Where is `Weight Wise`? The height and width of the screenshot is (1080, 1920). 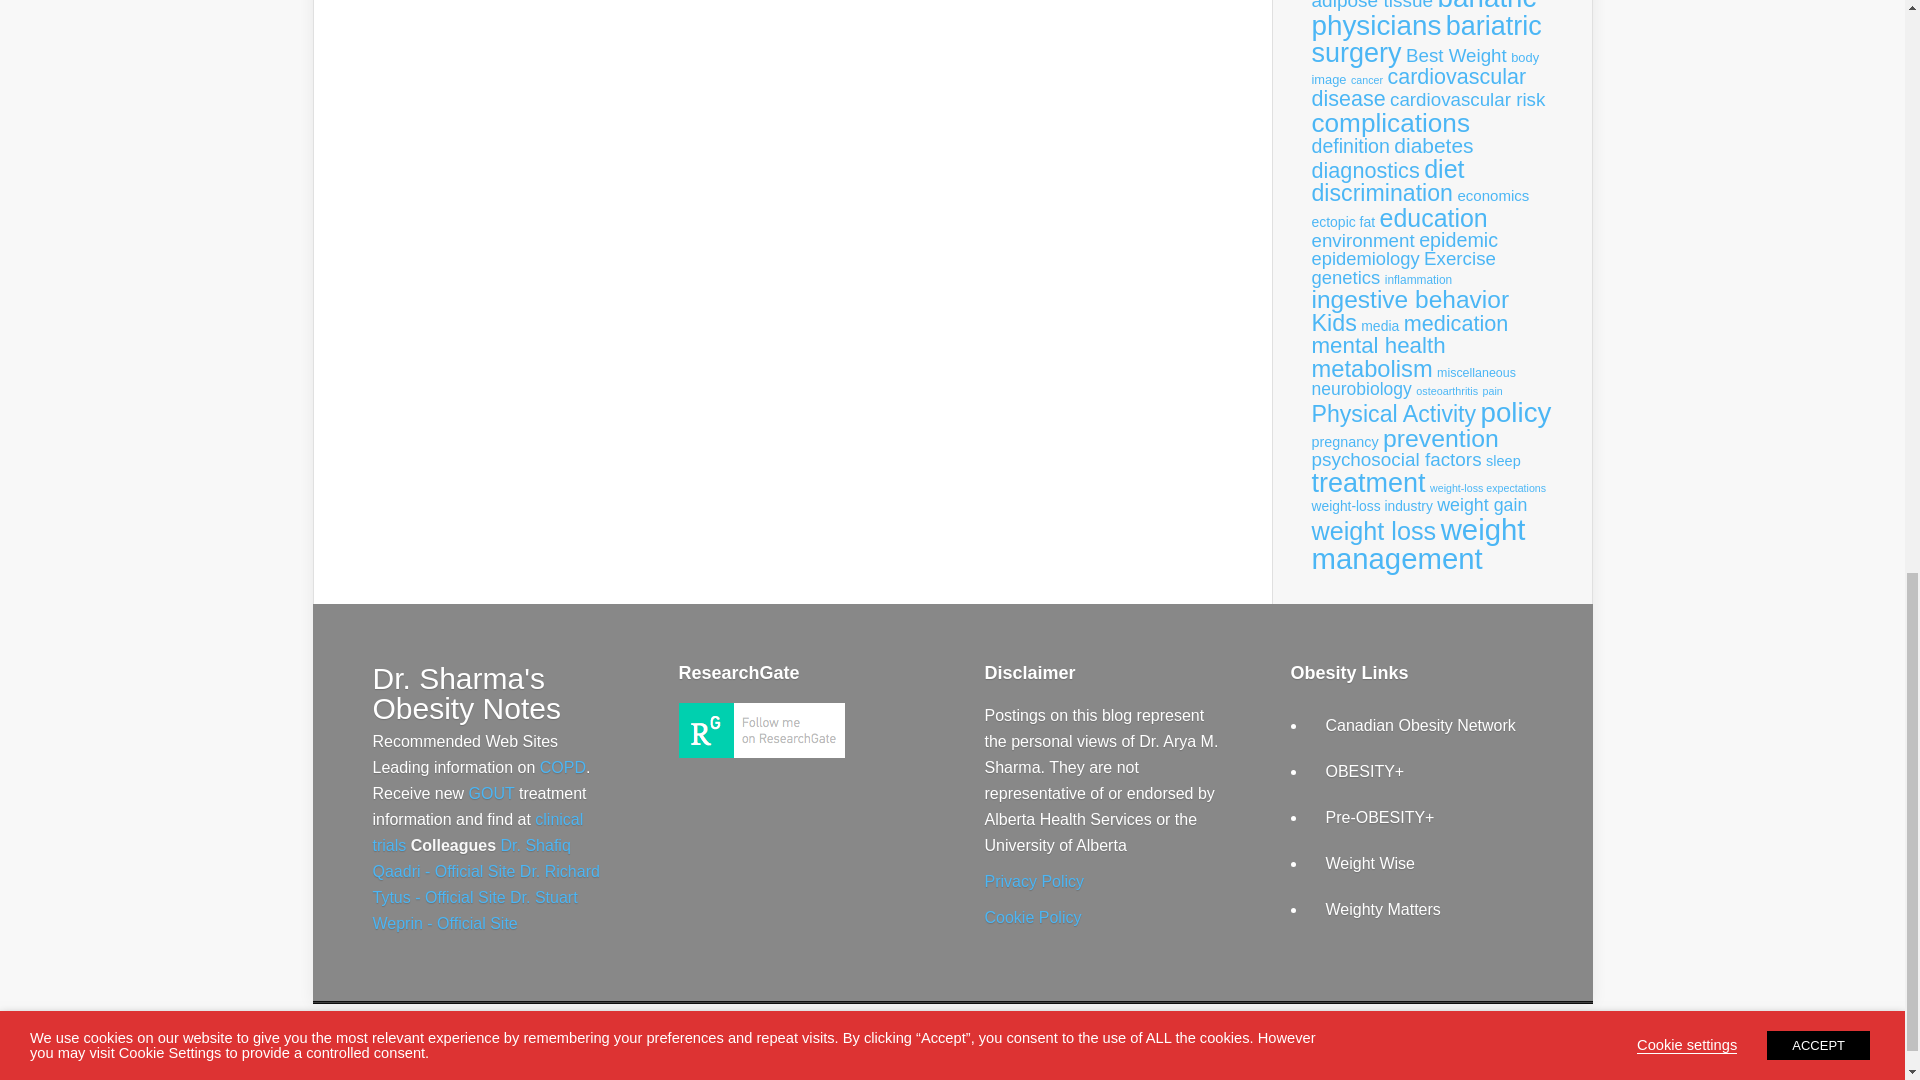
Weight Wise is located at coordinates (1371, 863).